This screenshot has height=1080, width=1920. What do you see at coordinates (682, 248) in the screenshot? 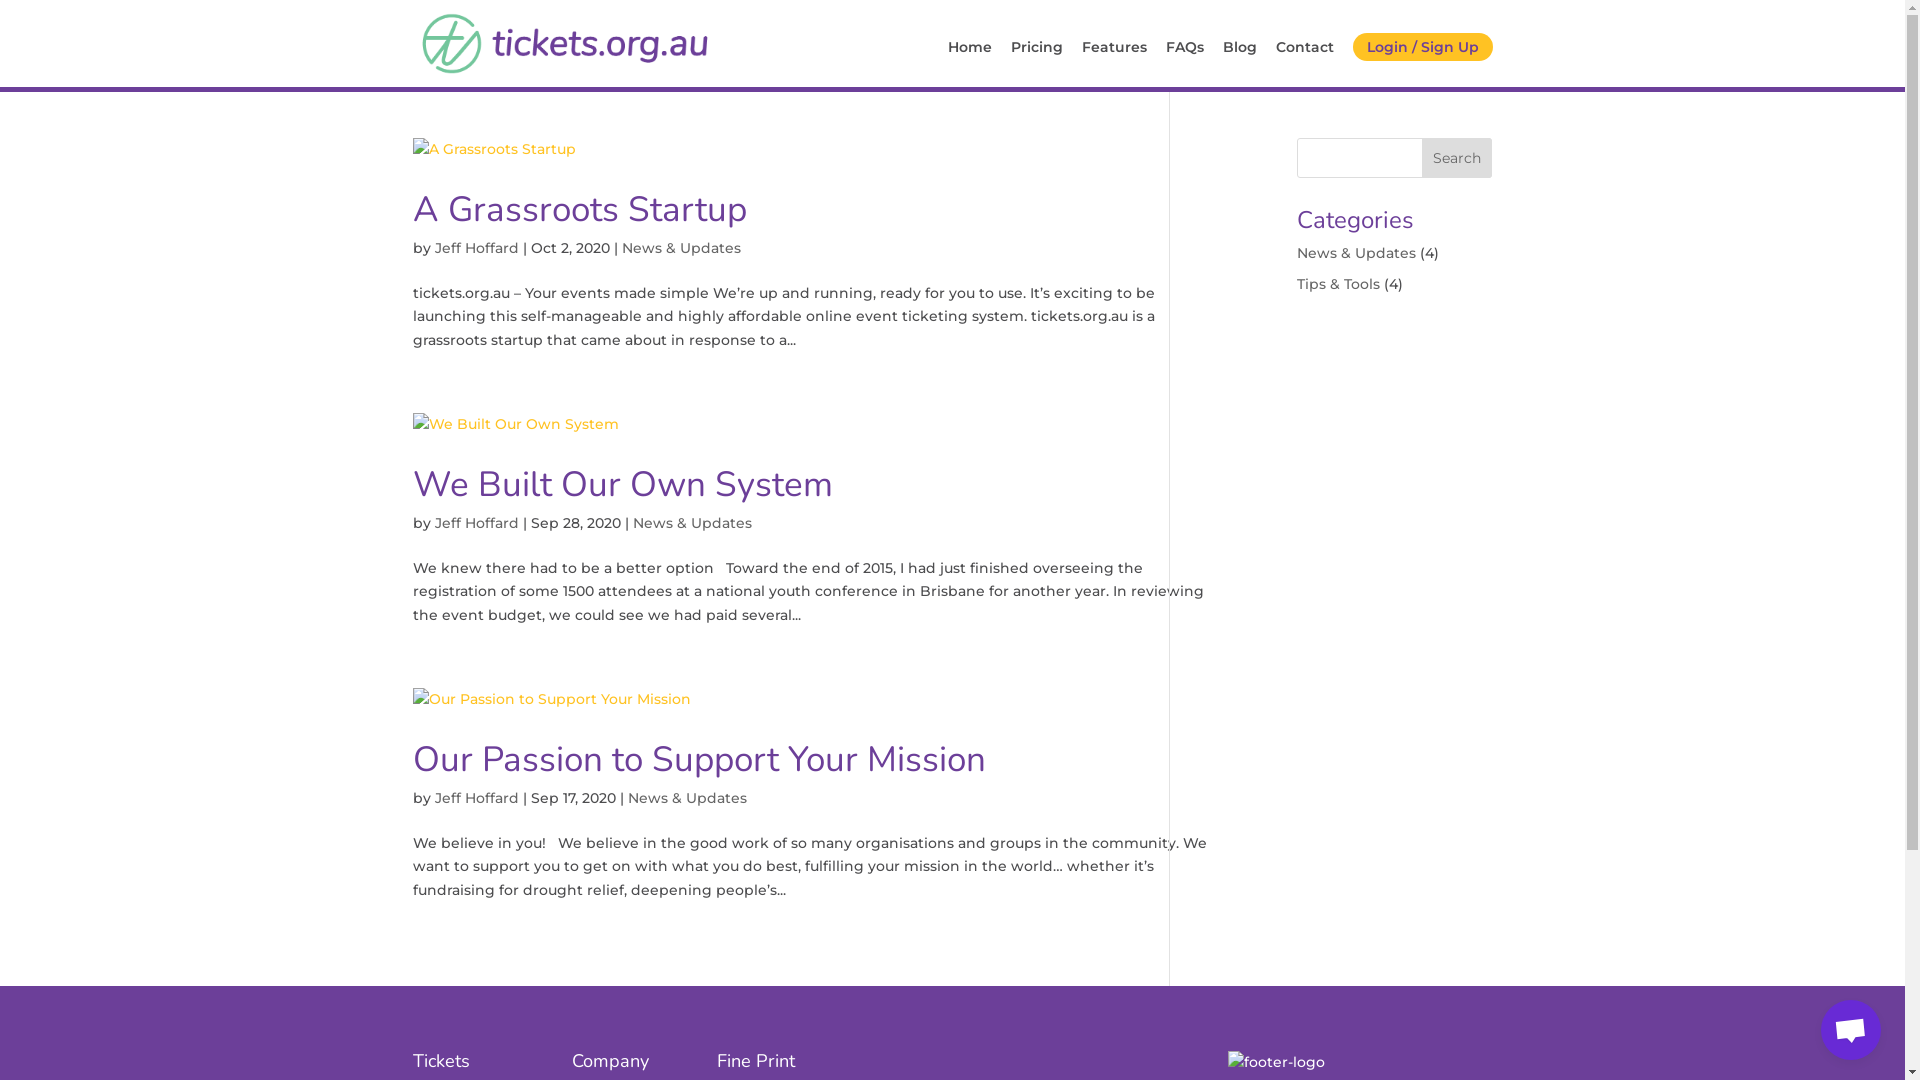
I see `News & Updates` at bounding box center [682, 248].